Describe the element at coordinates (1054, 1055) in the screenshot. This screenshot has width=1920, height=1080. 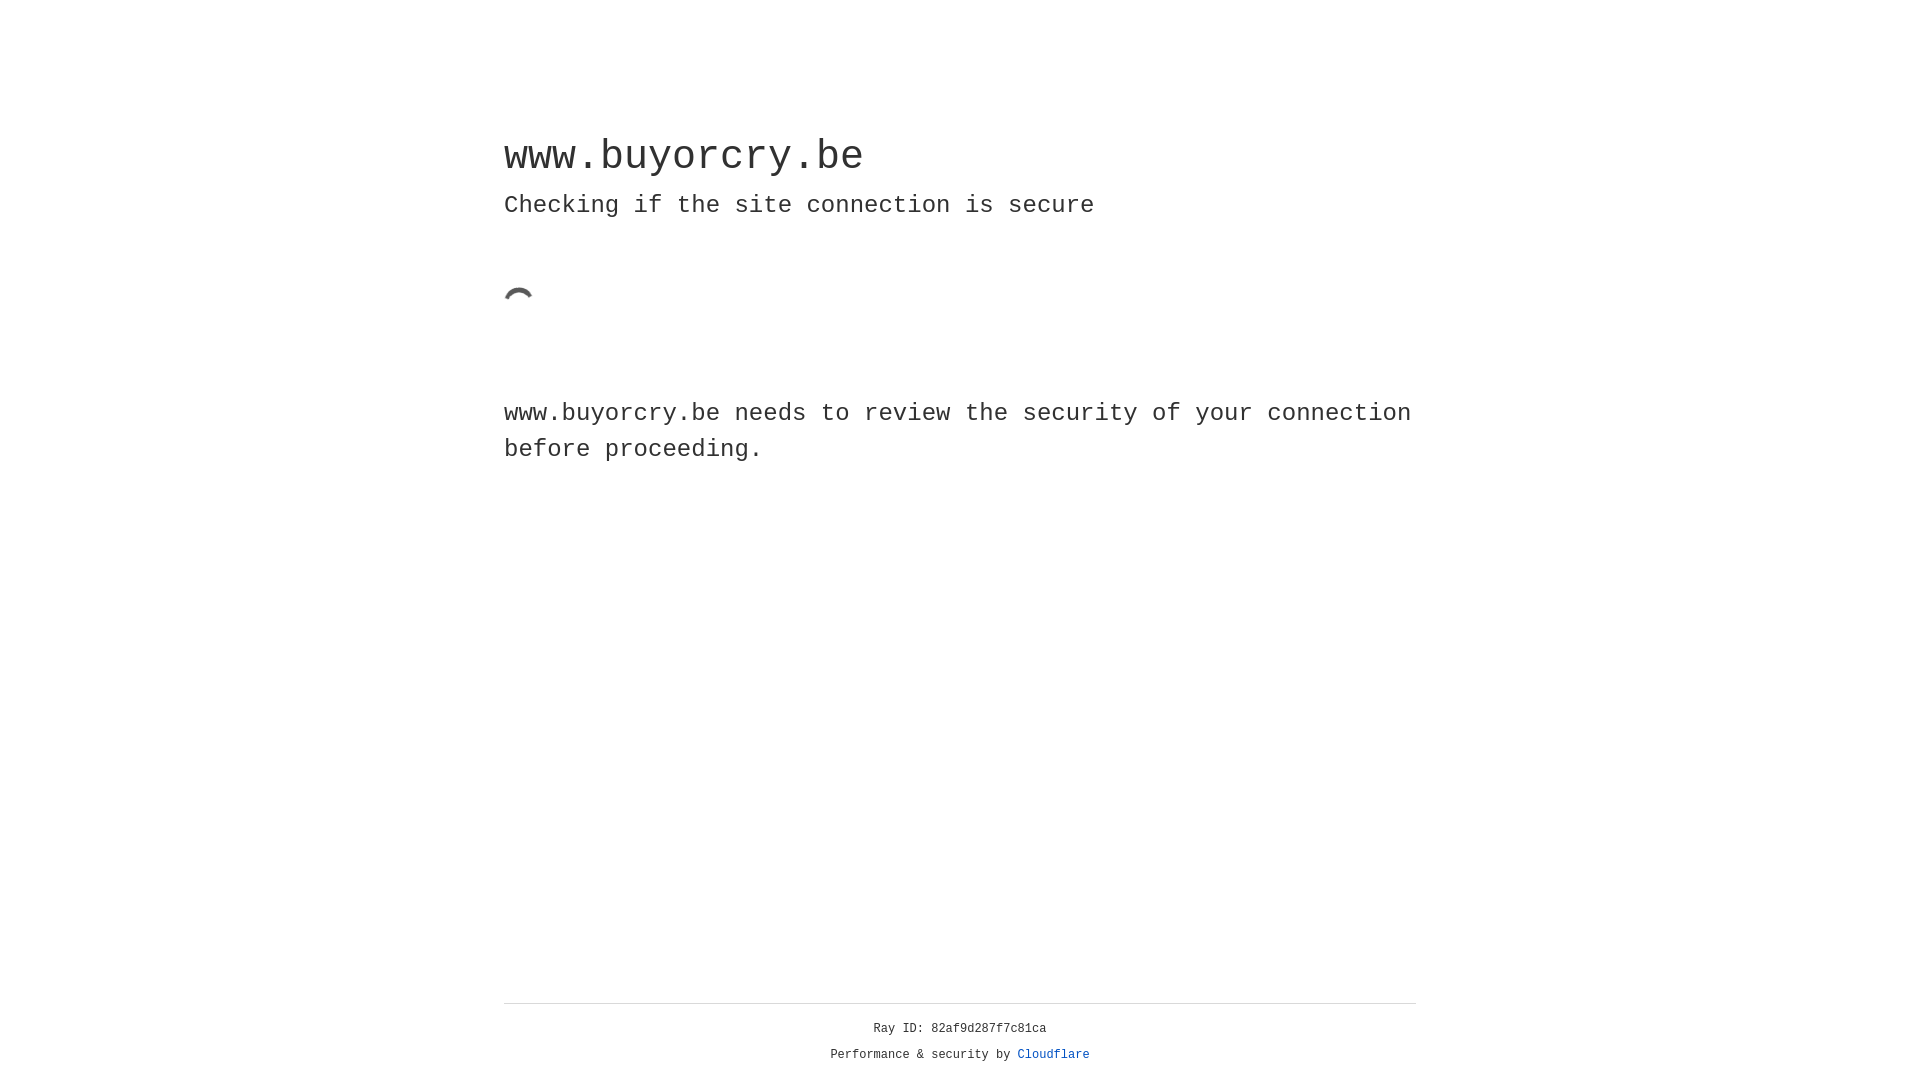
I see `Cloudflare` at that location.